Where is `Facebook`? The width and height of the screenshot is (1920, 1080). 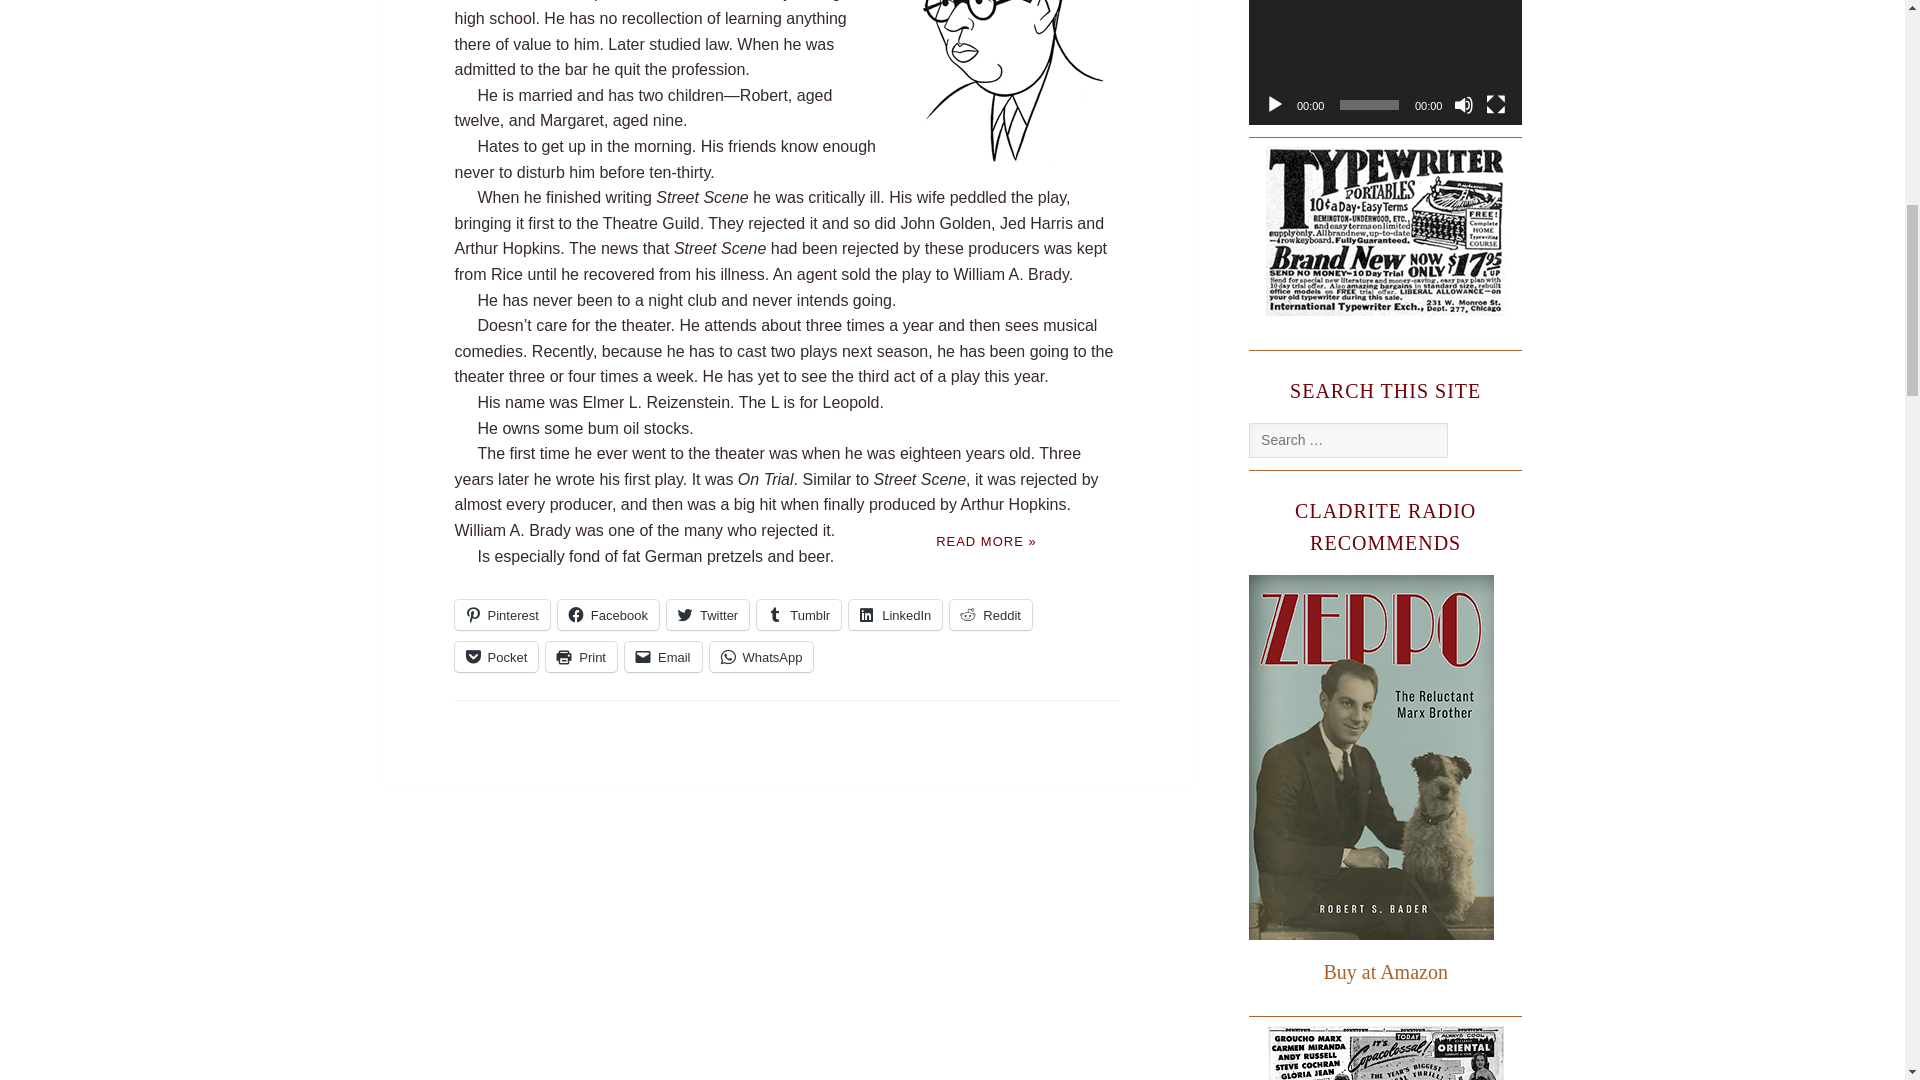
Facebook is located at coordinates (608, 614).